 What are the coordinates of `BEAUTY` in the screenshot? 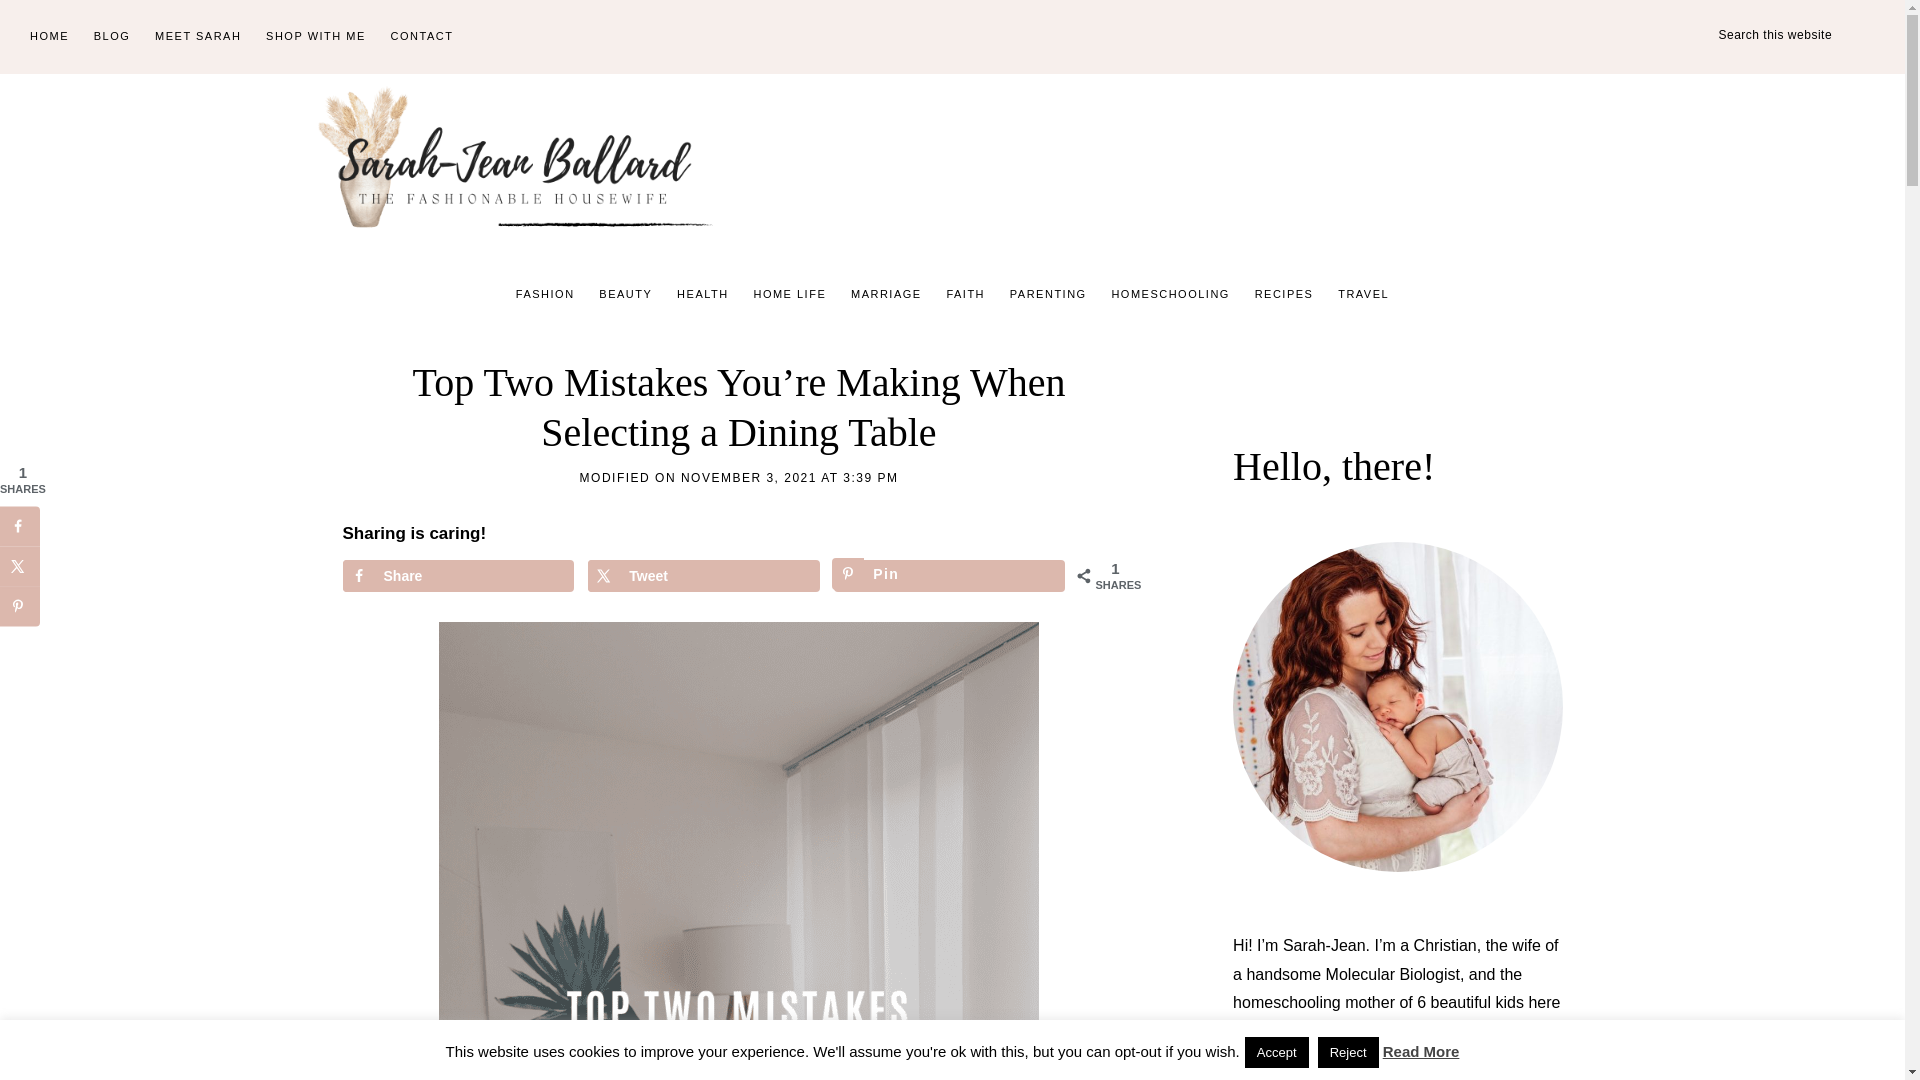 It's located at (626, 294).